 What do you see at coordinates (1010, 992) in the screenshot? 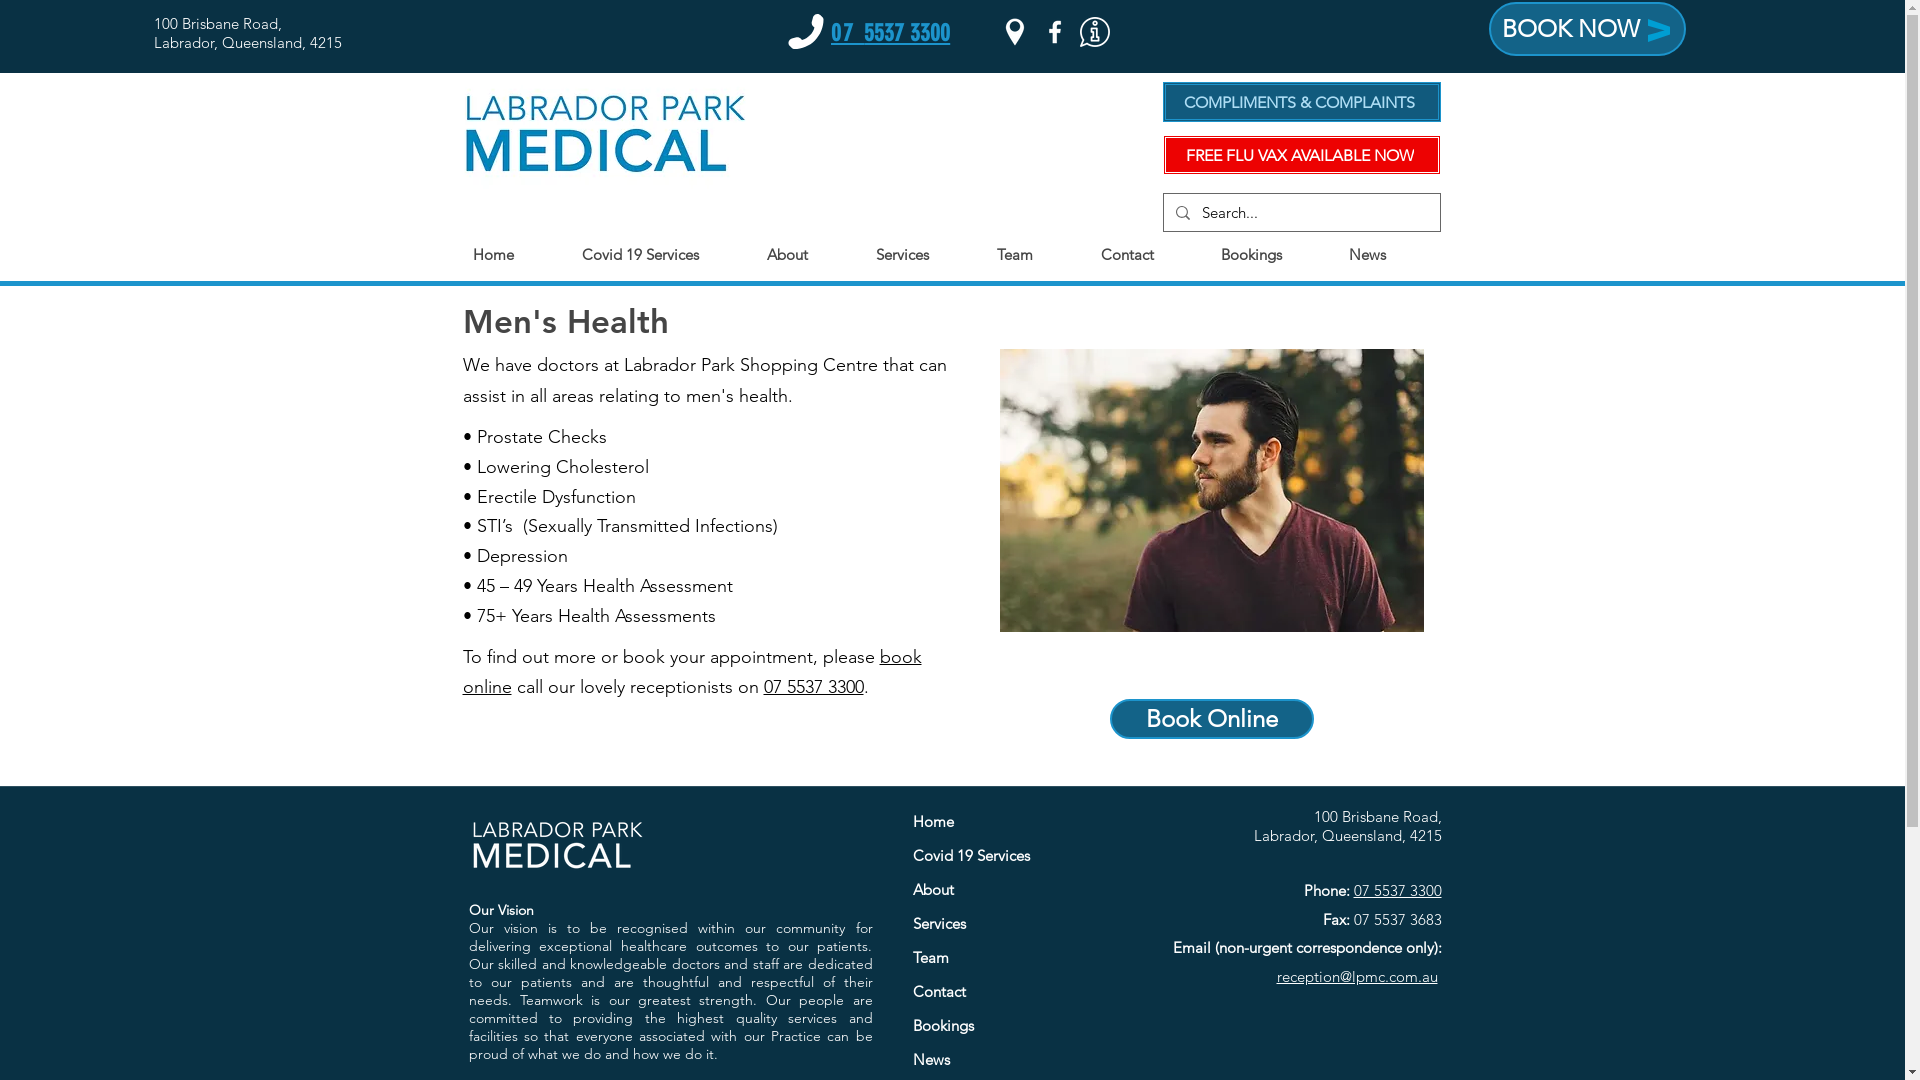
I see `Contact` at bounding box center [1010, 992].